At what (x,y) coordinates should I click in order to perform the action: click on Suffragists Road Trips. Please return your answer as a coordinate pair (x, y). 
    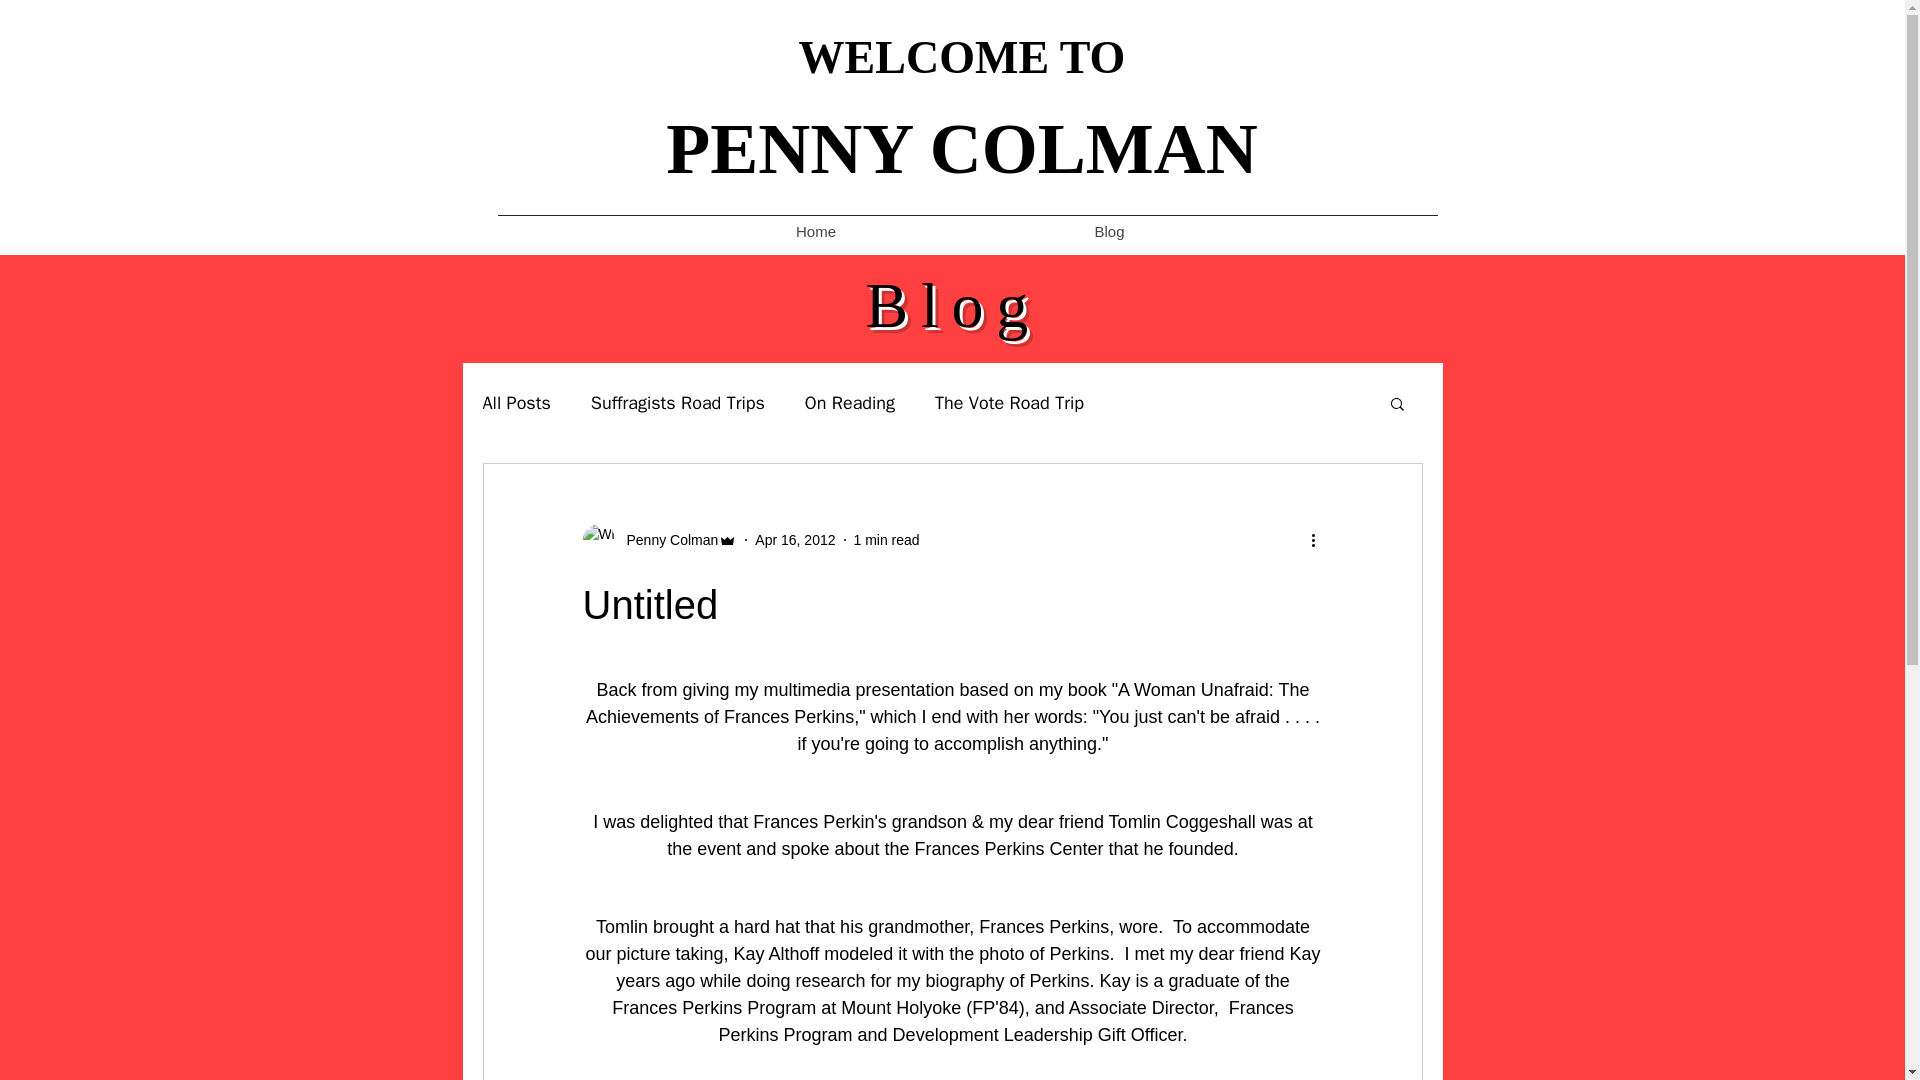
    Looking at the image, I should click on (678, 402).